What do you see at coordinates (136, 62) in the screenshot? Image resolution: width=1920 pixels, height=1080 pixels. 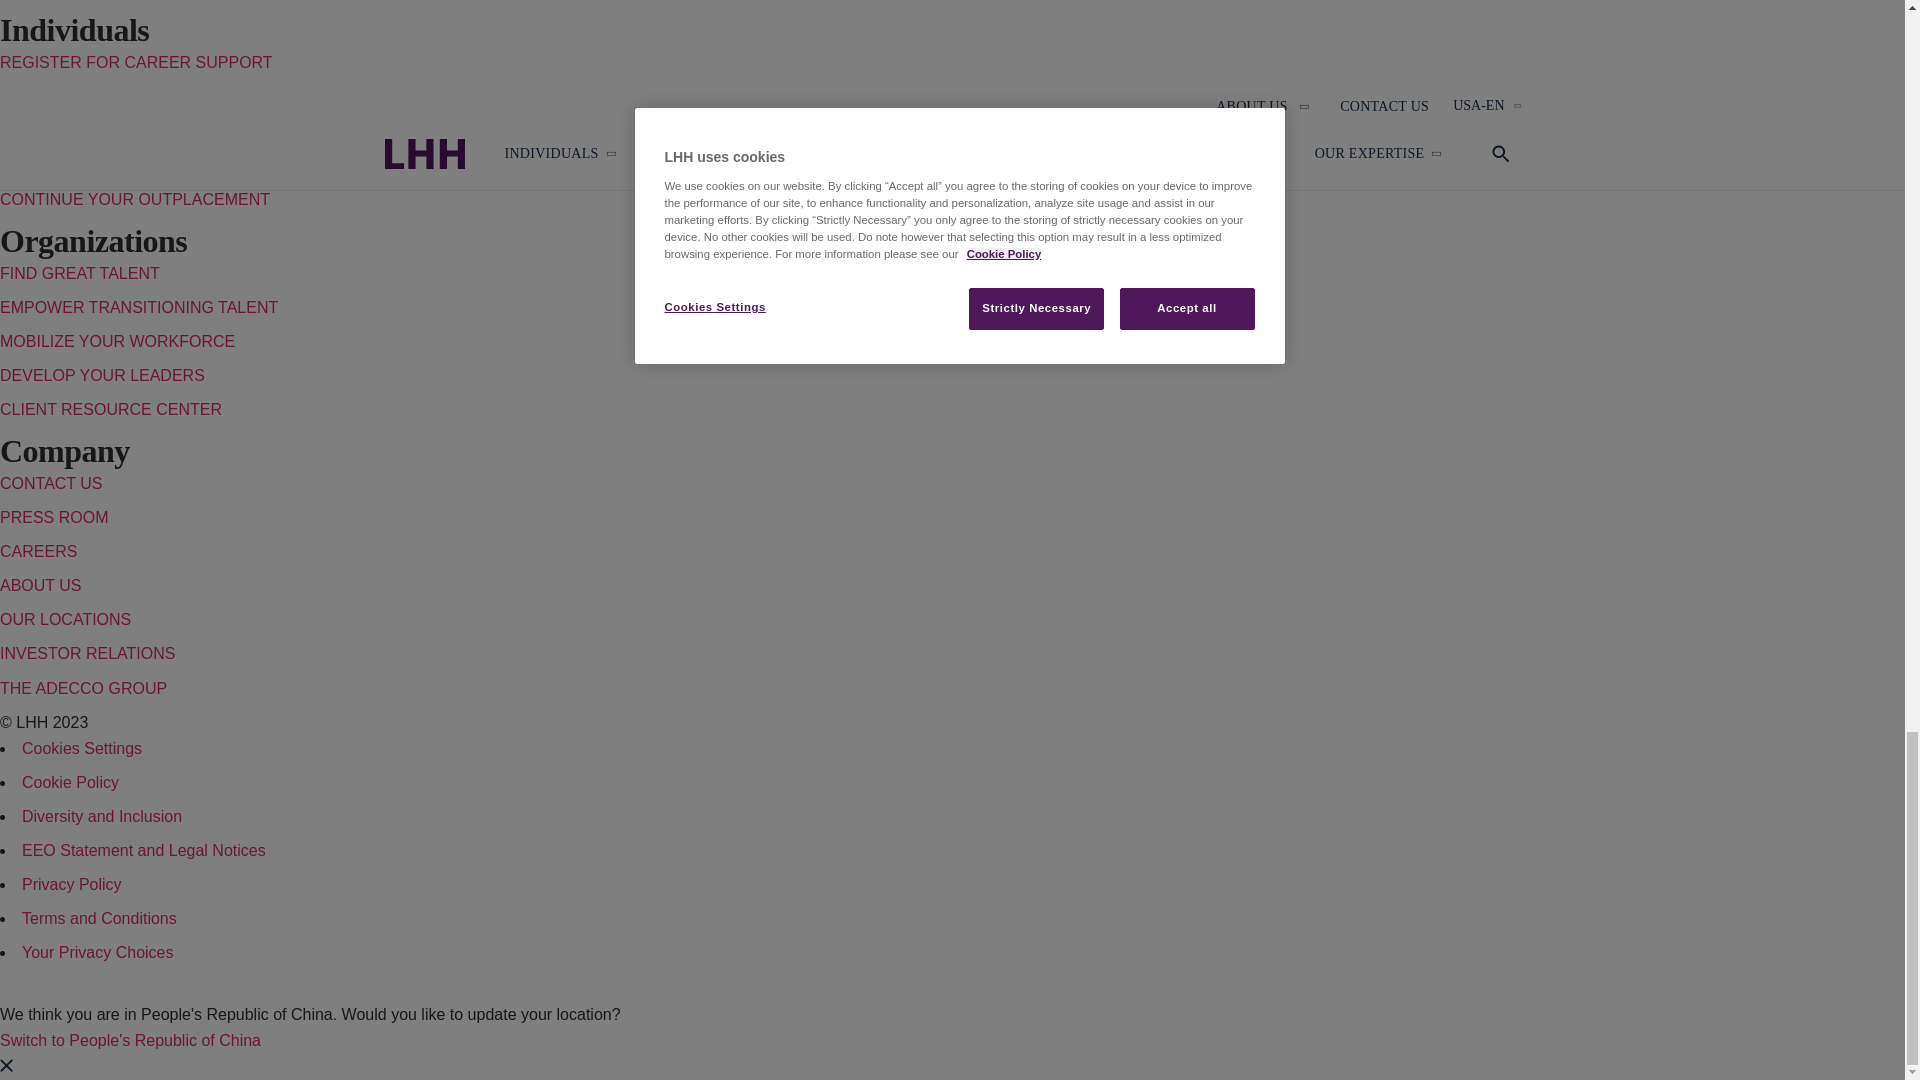 I see `REGISTER FOR CAREER SUPPORT` at bounding box center [136, 62].